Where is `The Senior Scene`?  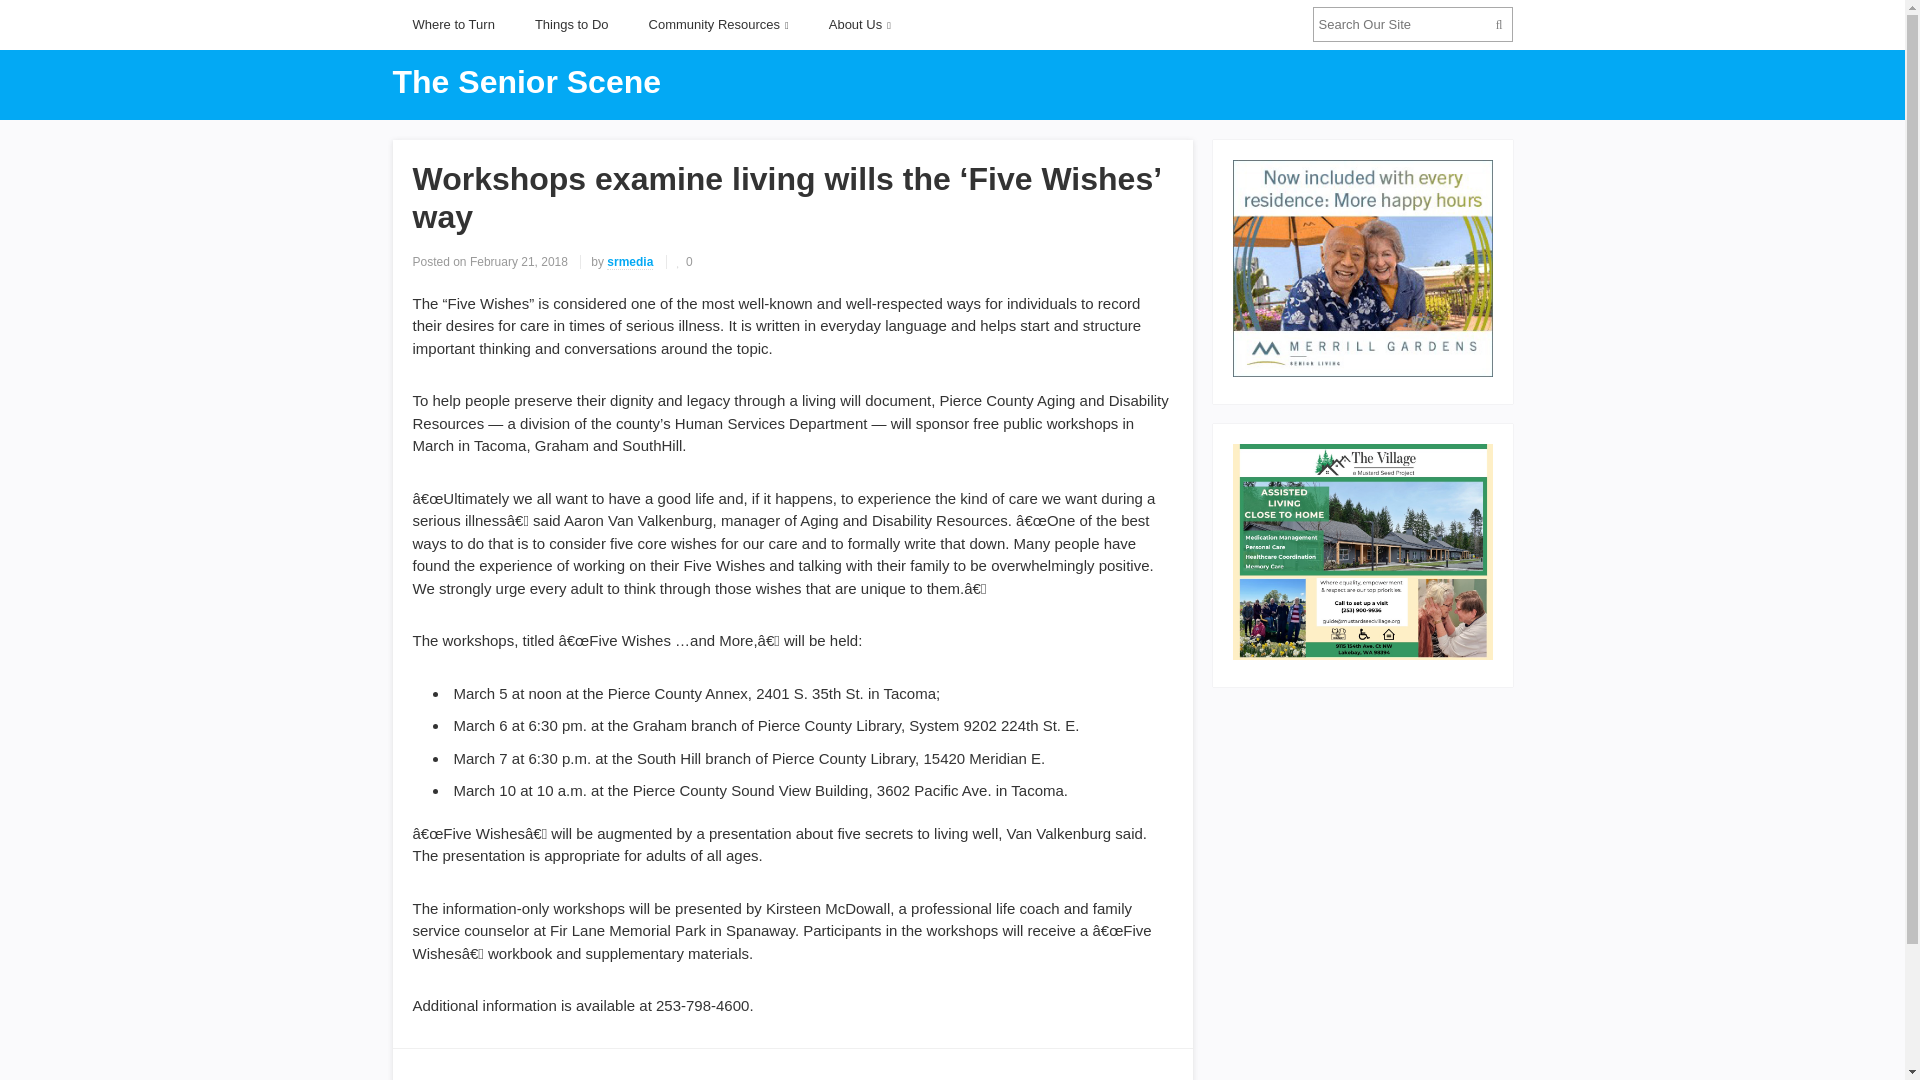 The Senior Scene is located at coordinates (526, 82).